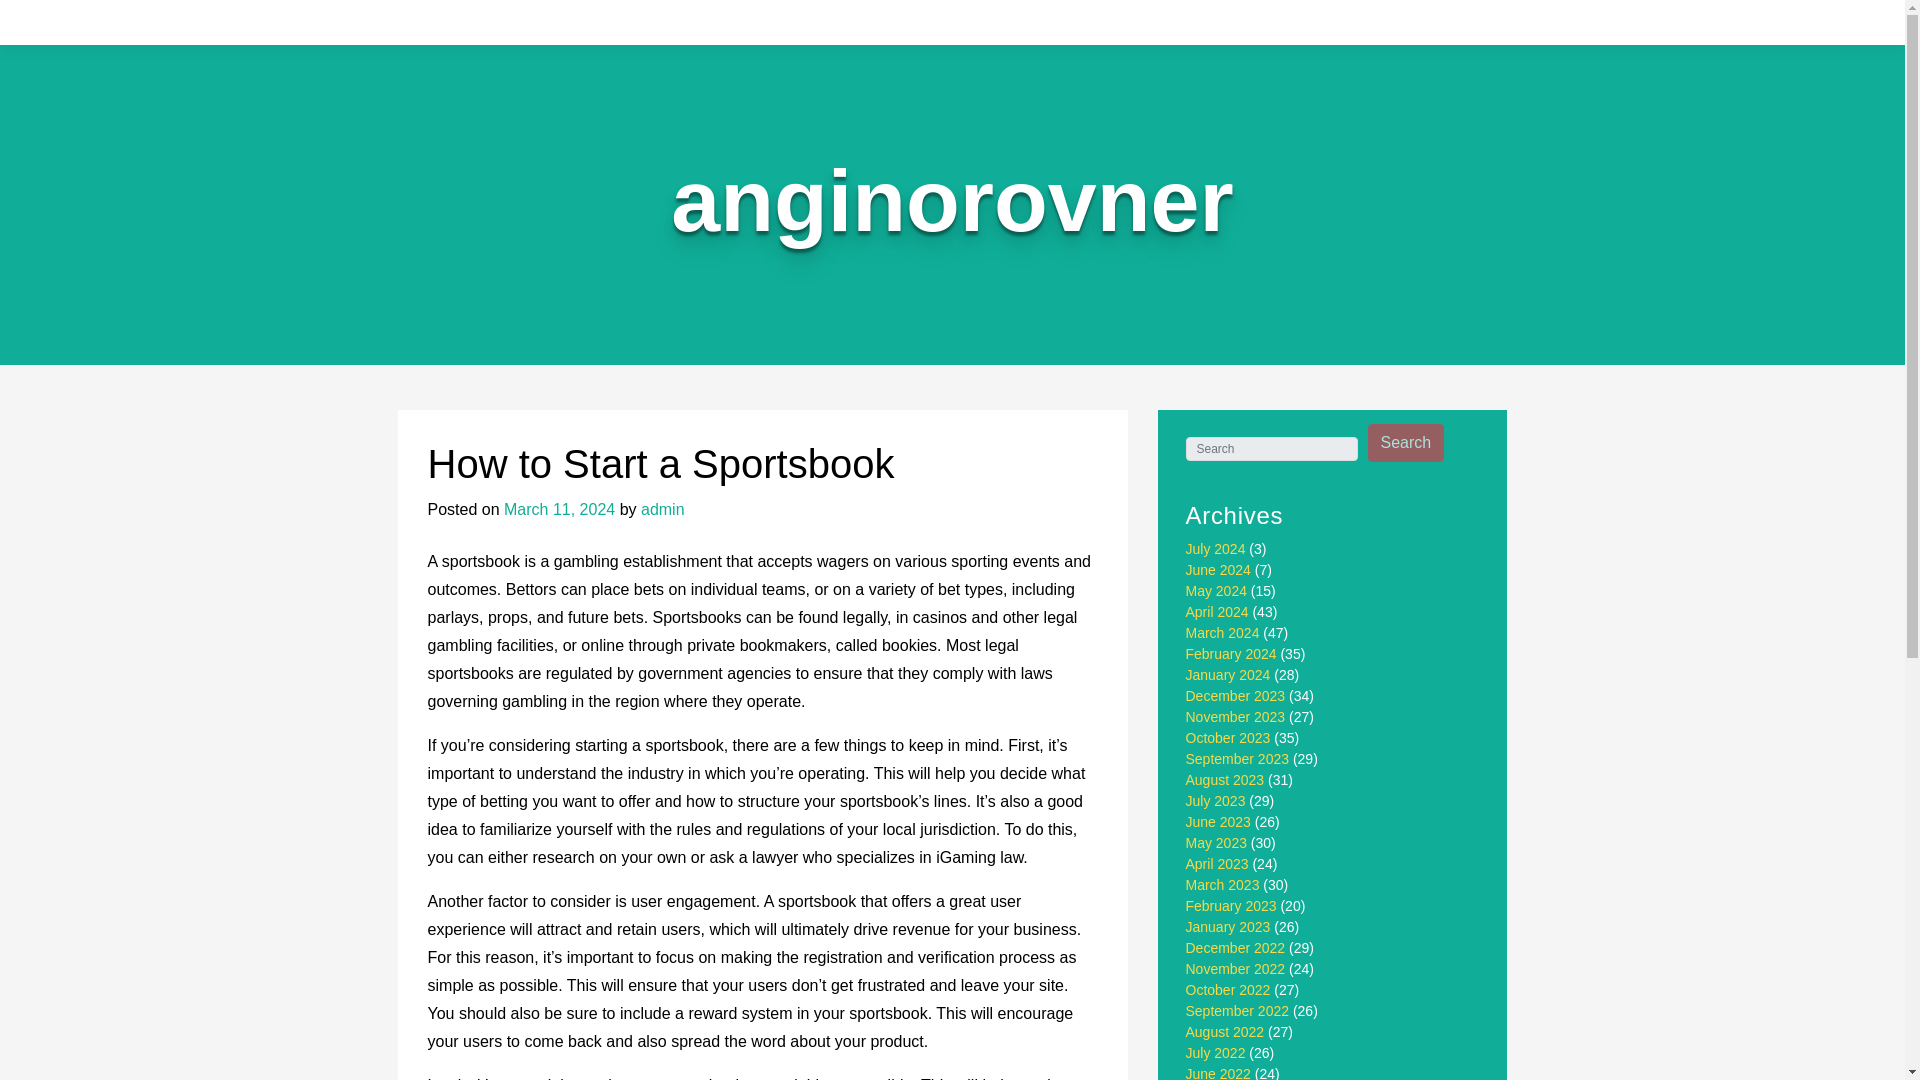 The width and height of the screenshot is (1920, 1080). What do you see at coordinates (1228, 927) in the screenshot?
I see `January 2023` at bounding box center [1228, 927].